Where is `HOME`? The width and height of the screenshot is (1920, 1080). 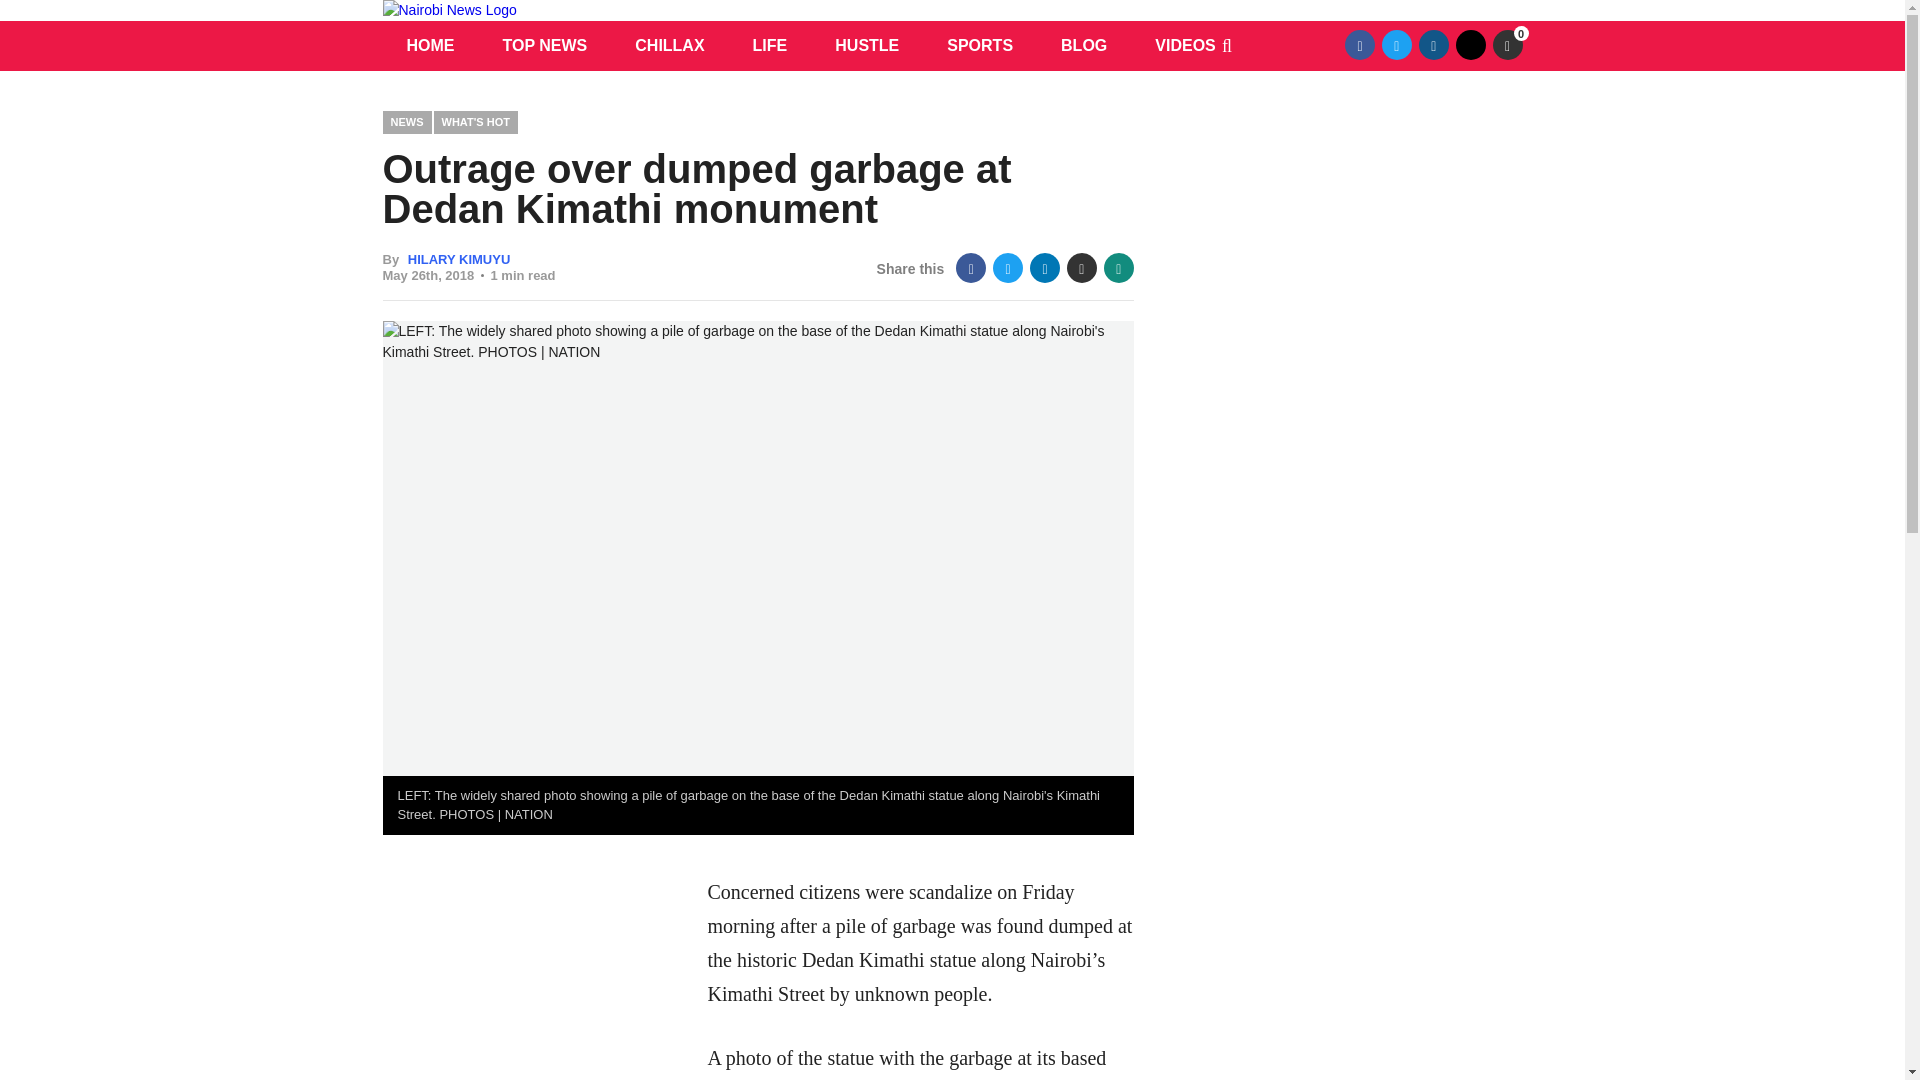
HOME is located at coordinates (430, 46).